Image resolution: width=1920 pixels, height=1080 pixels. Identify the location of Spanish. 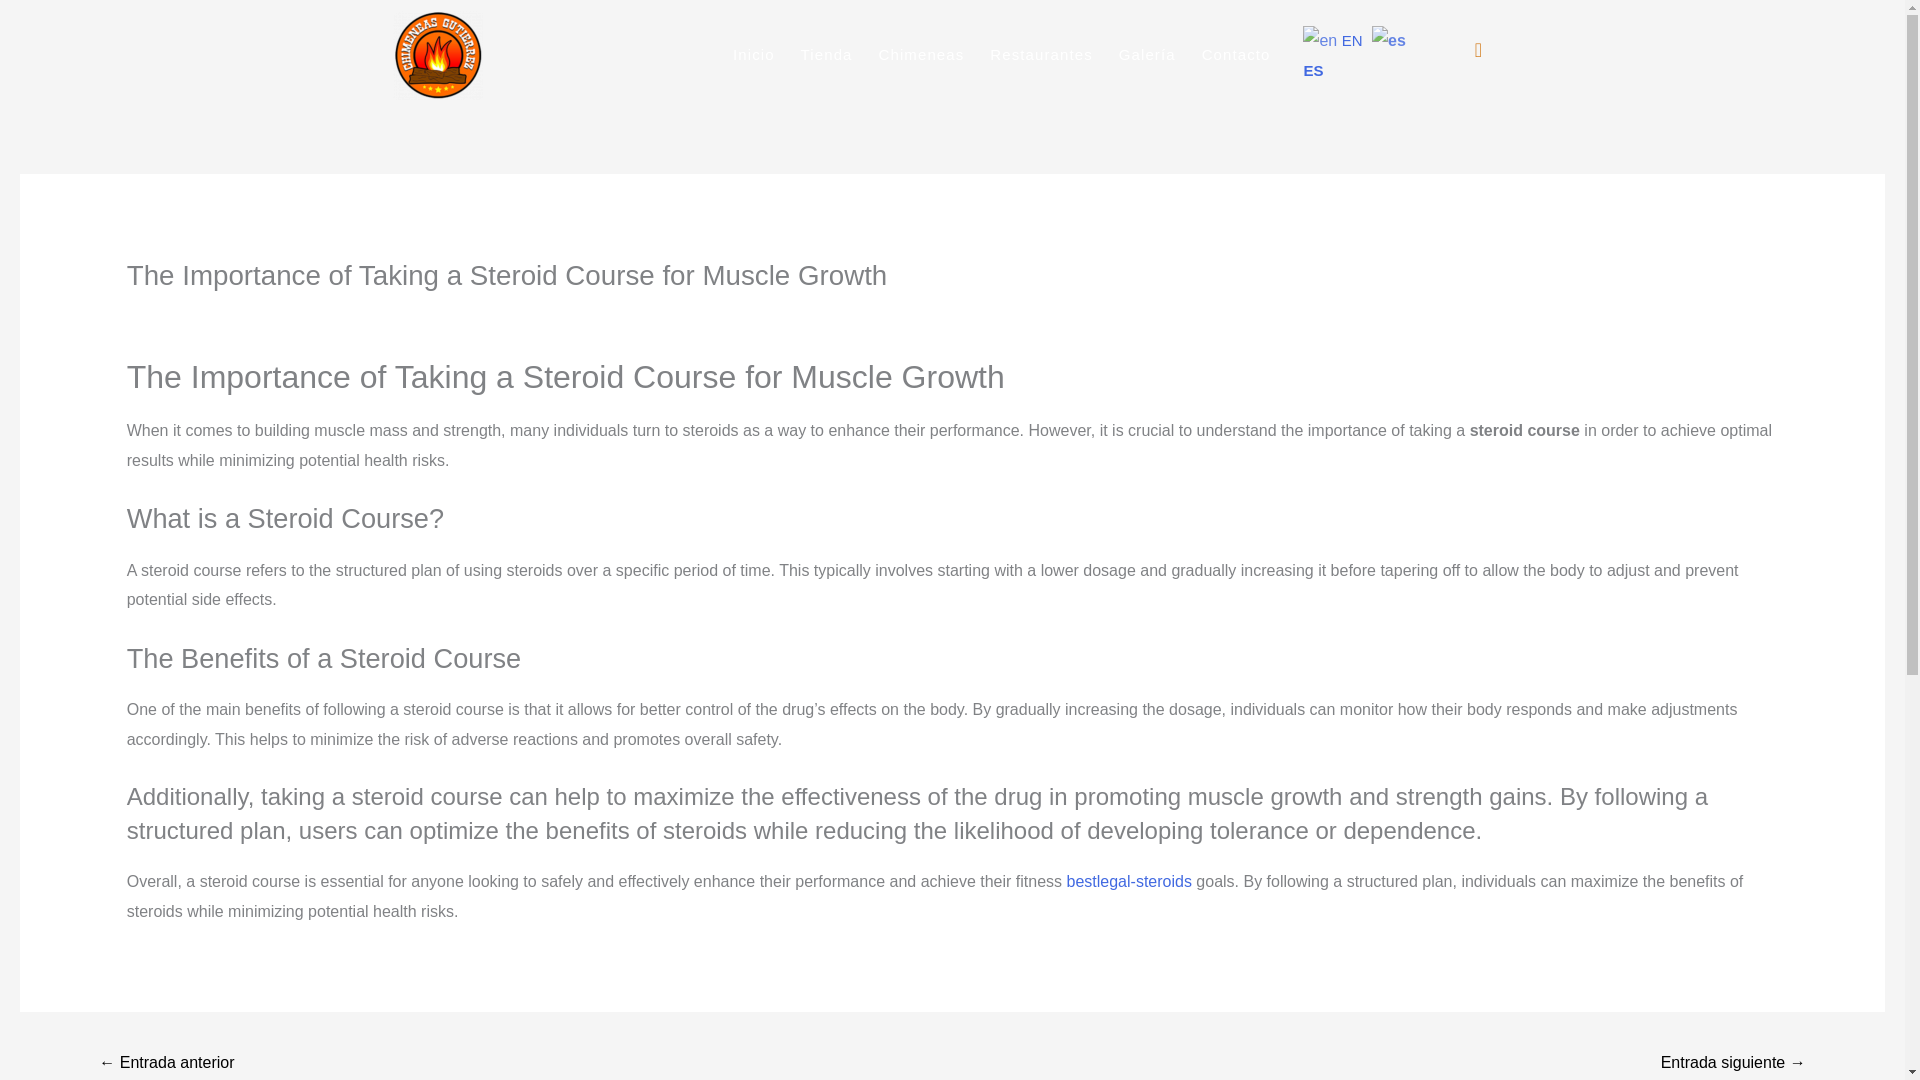
(1354, 54).